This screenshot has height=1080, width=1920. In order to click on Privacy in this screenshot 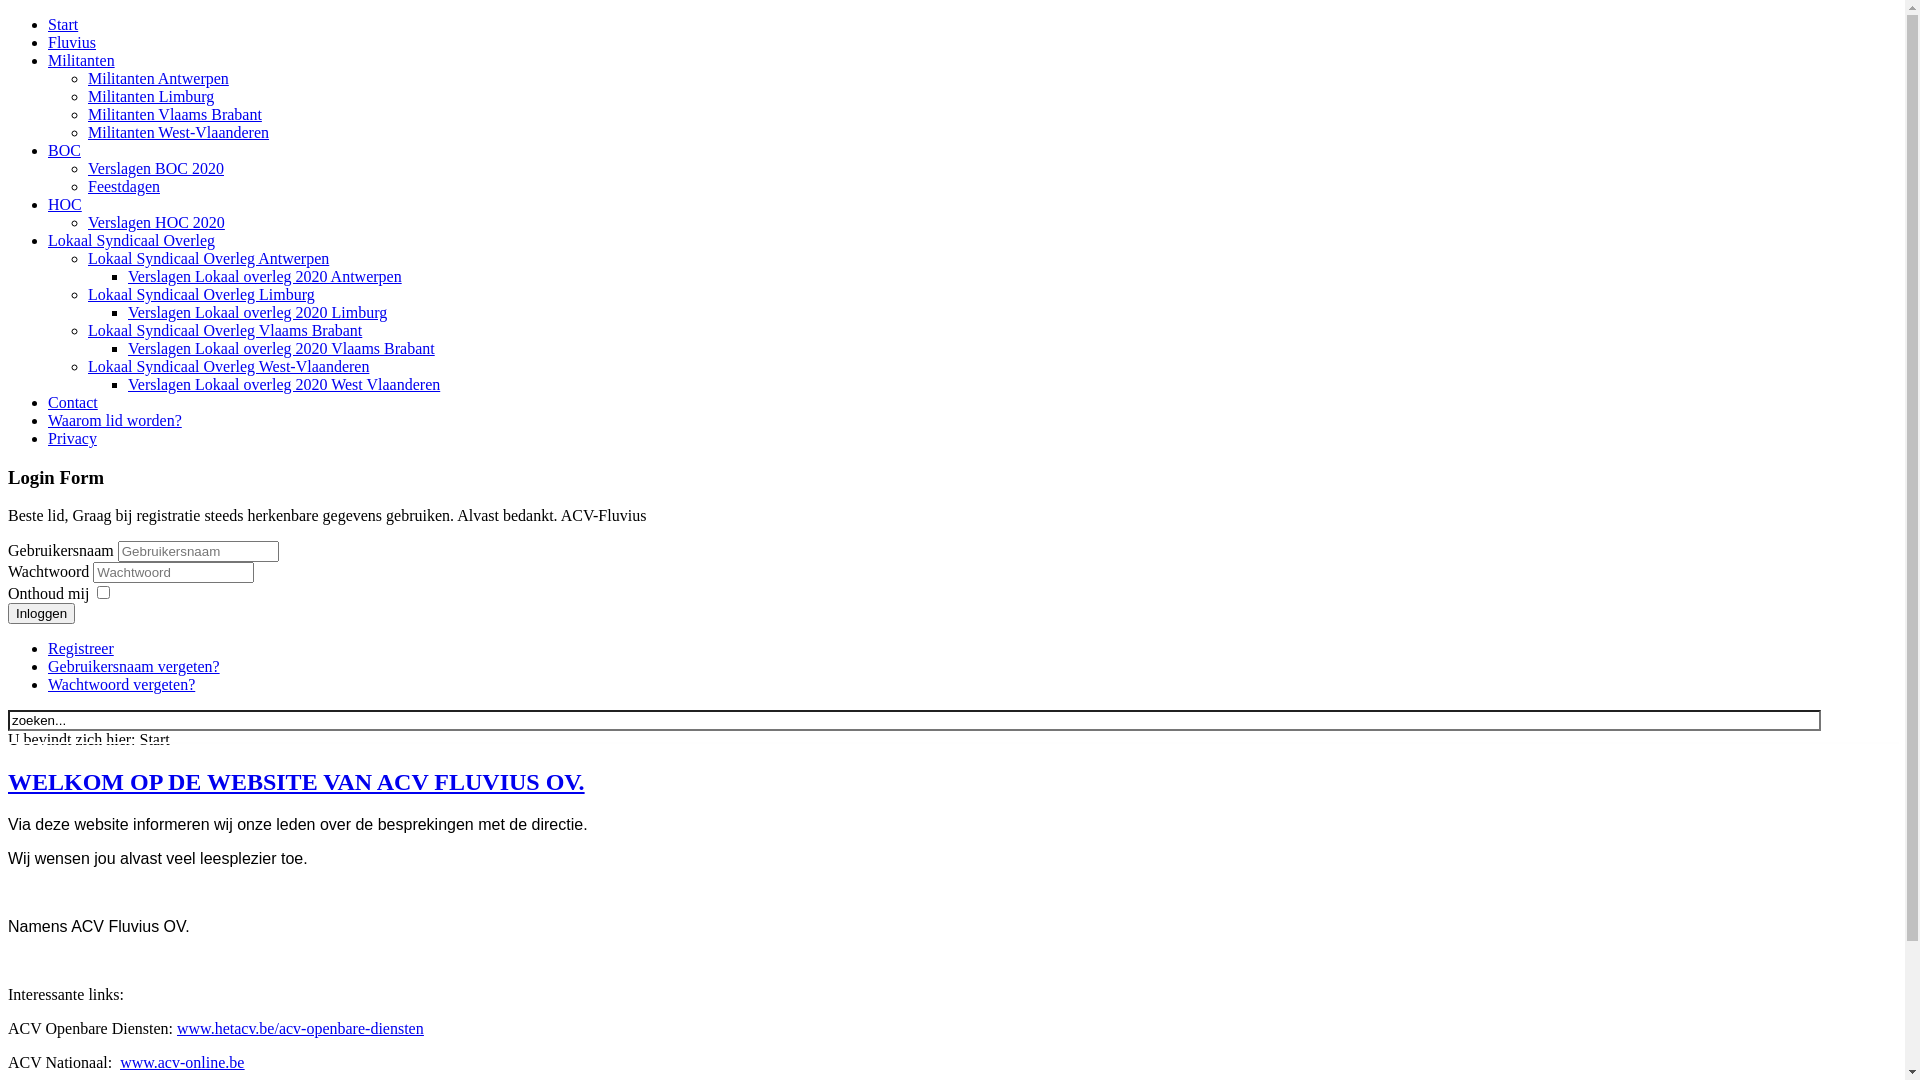, I will do `click(72, 438)`.